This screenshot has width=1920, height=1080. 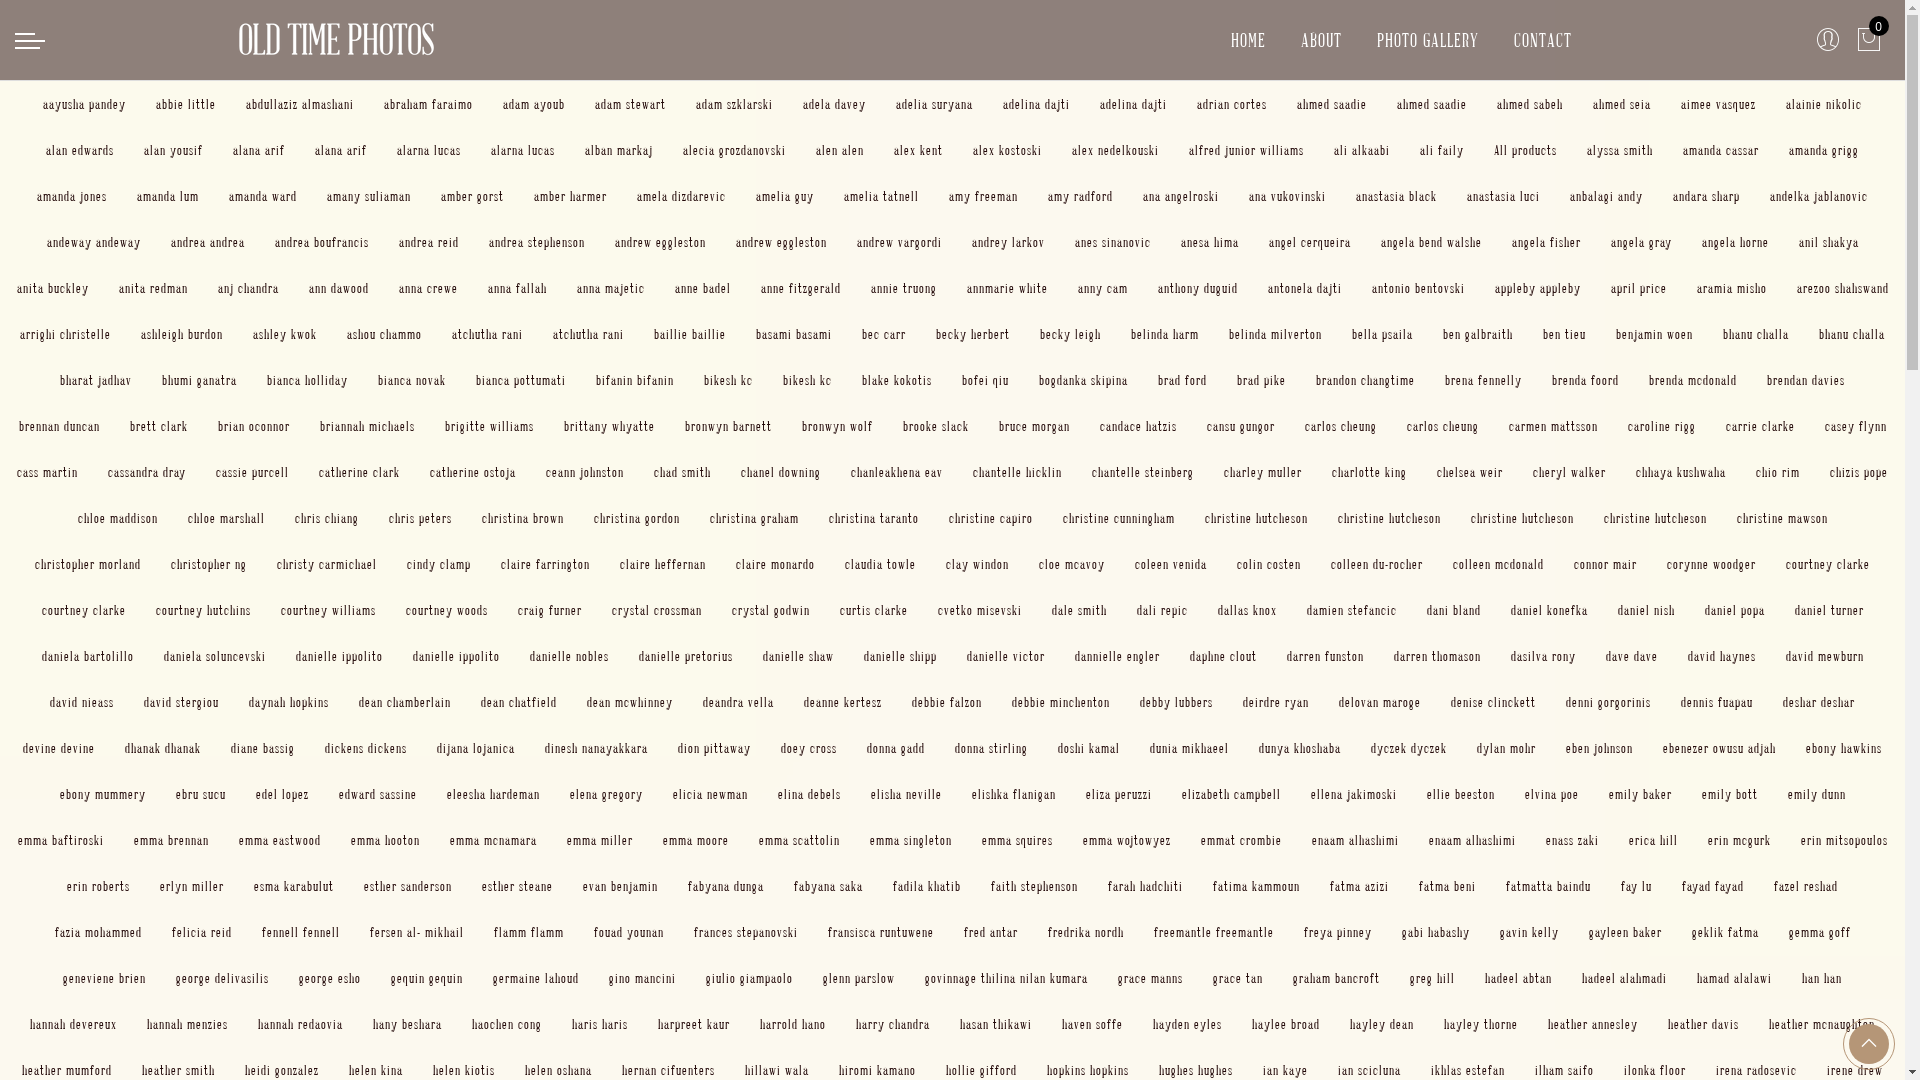 I want to click on basami basami, so click(x=794, y=334).